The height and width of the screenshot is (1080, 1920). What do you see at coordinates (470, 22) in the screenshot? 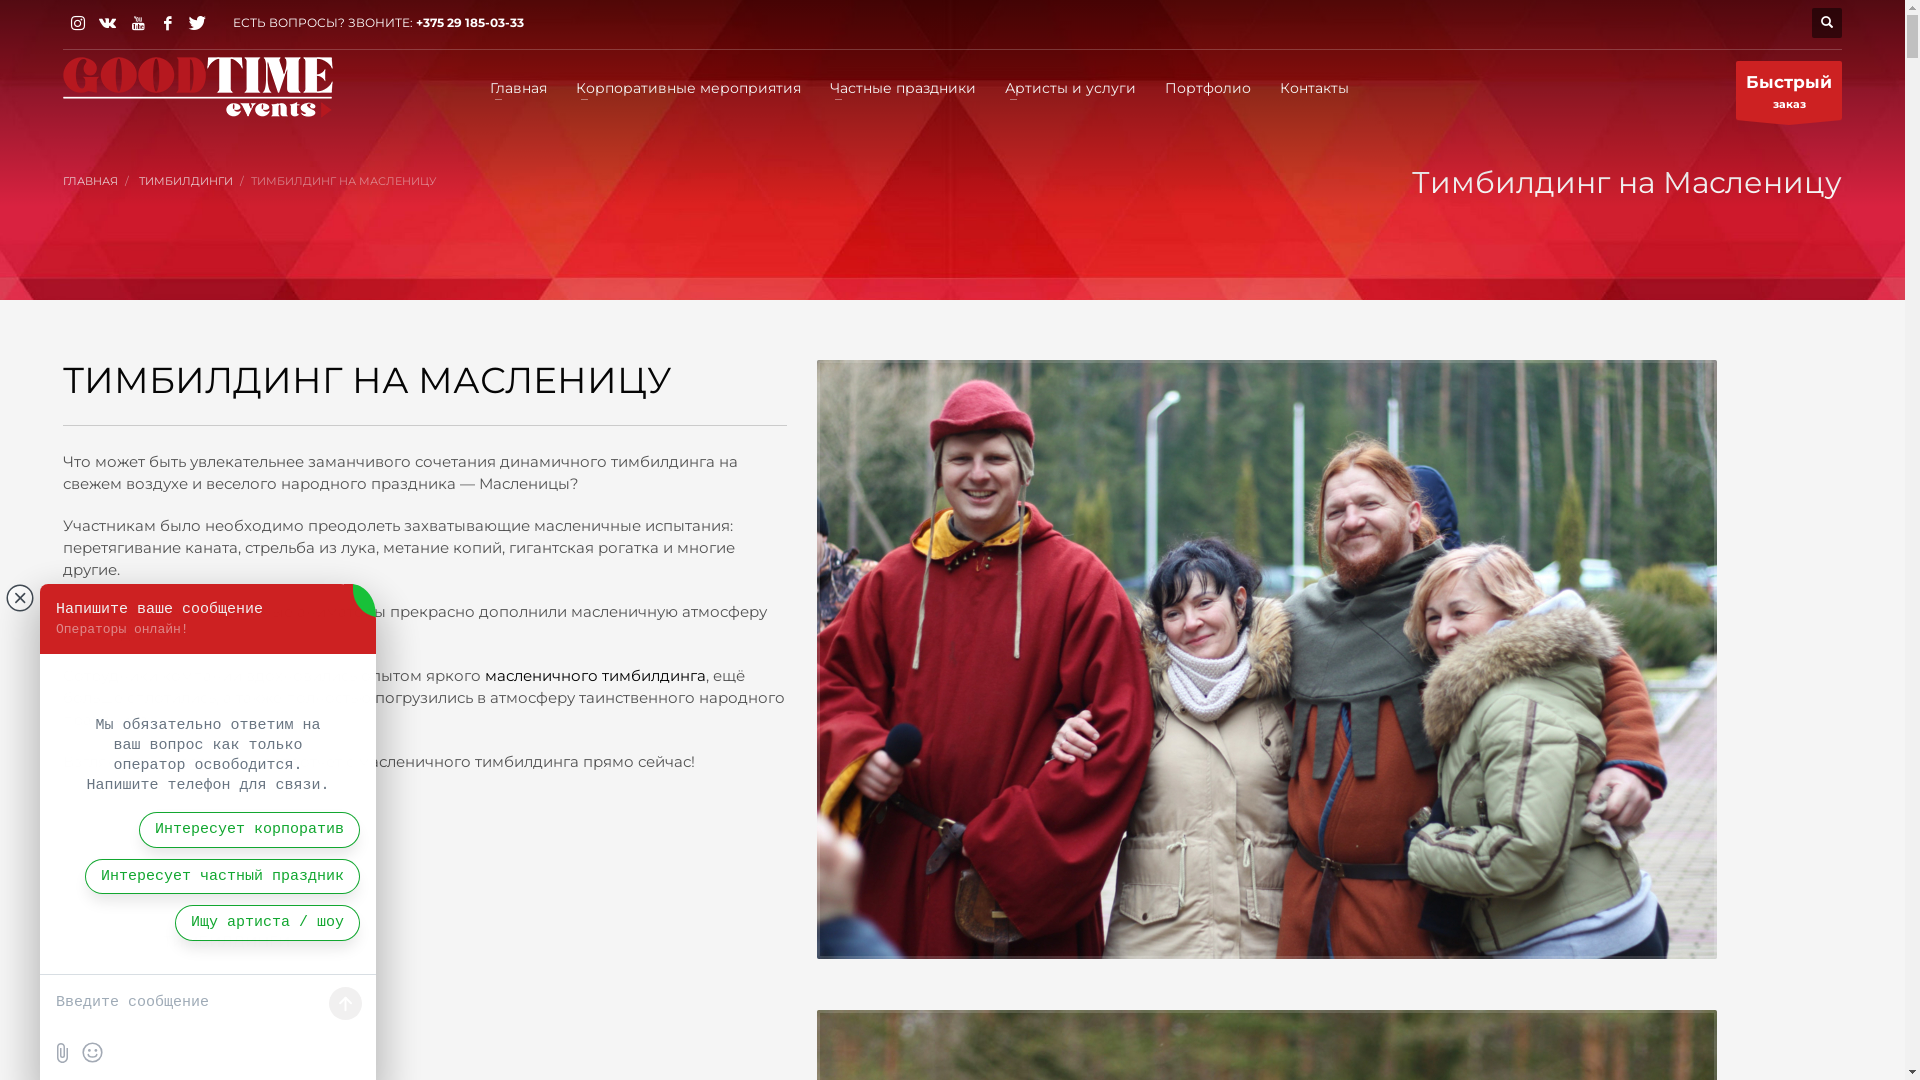
I see `+375 29 185-03-33` at bounding box center [470, 22].